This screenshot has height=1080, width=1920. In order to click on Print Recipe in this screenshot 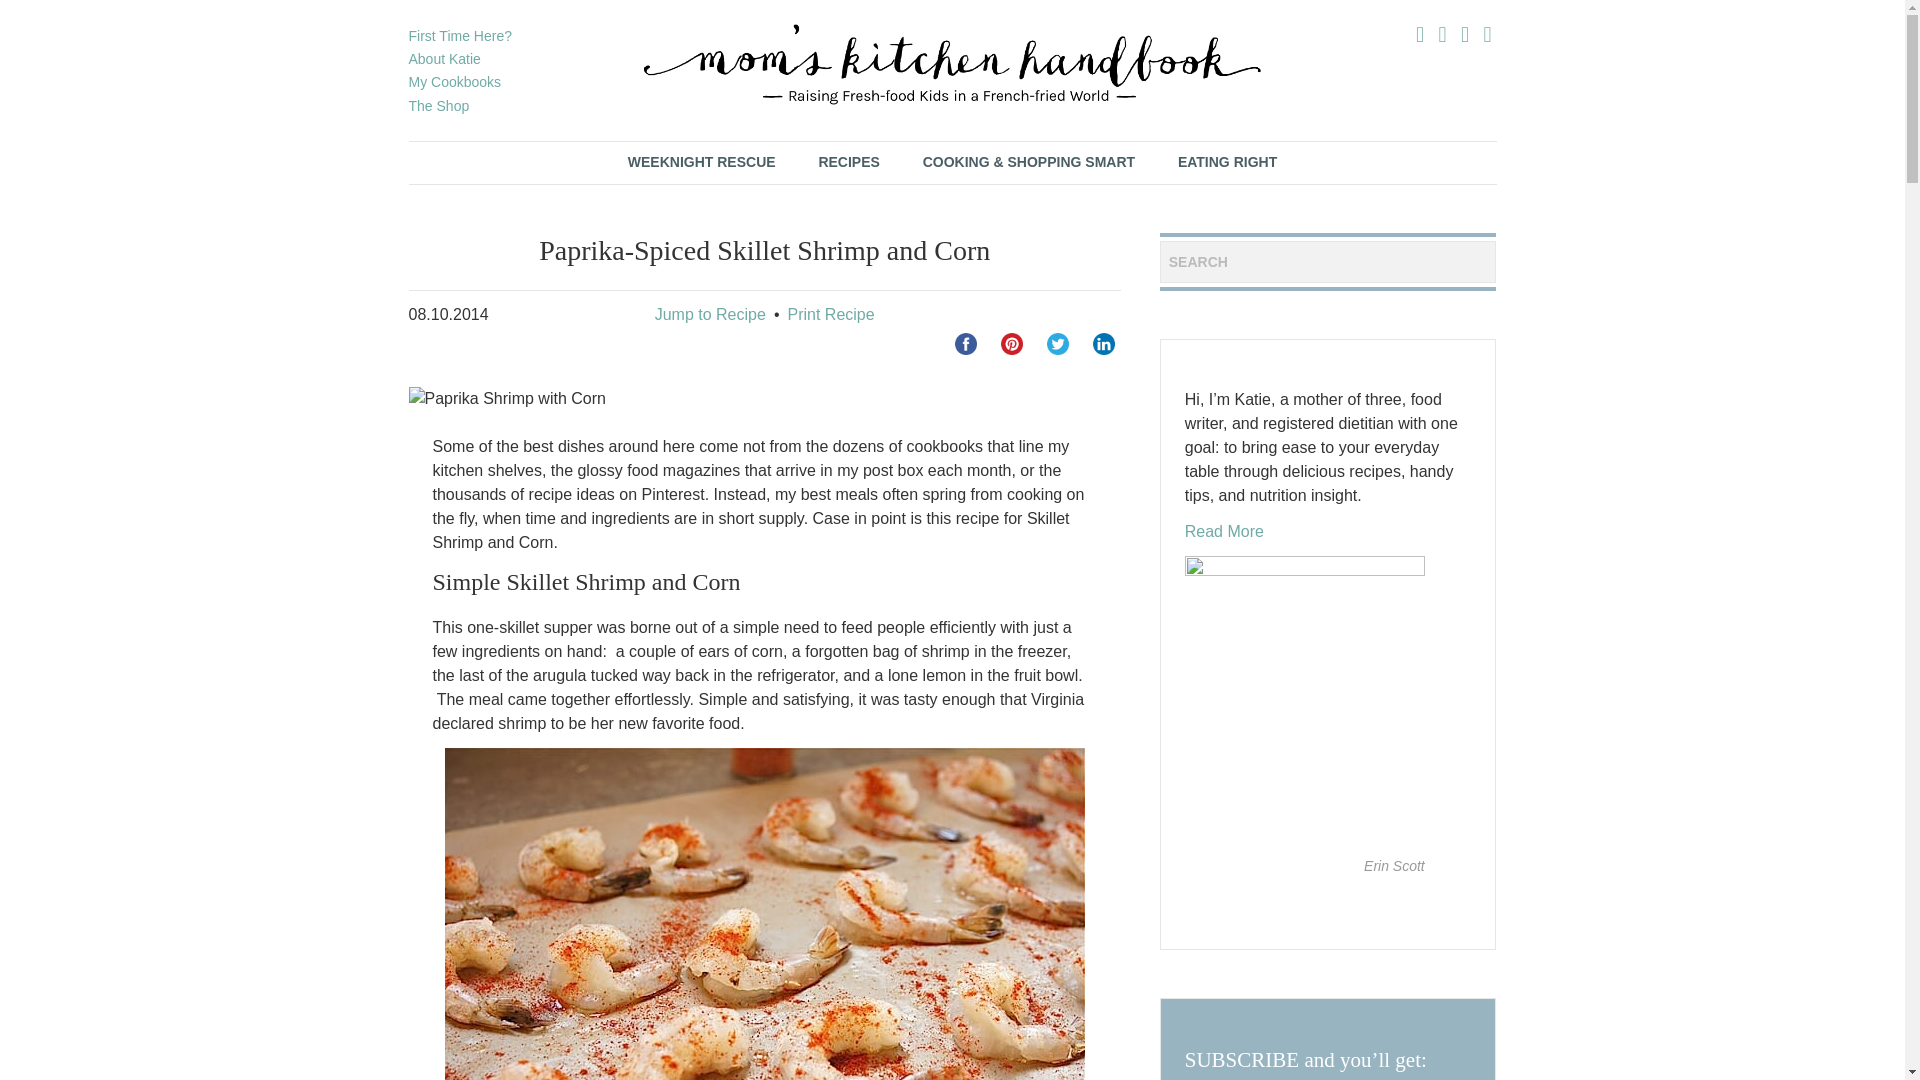, I will do `click(830, 314)`.